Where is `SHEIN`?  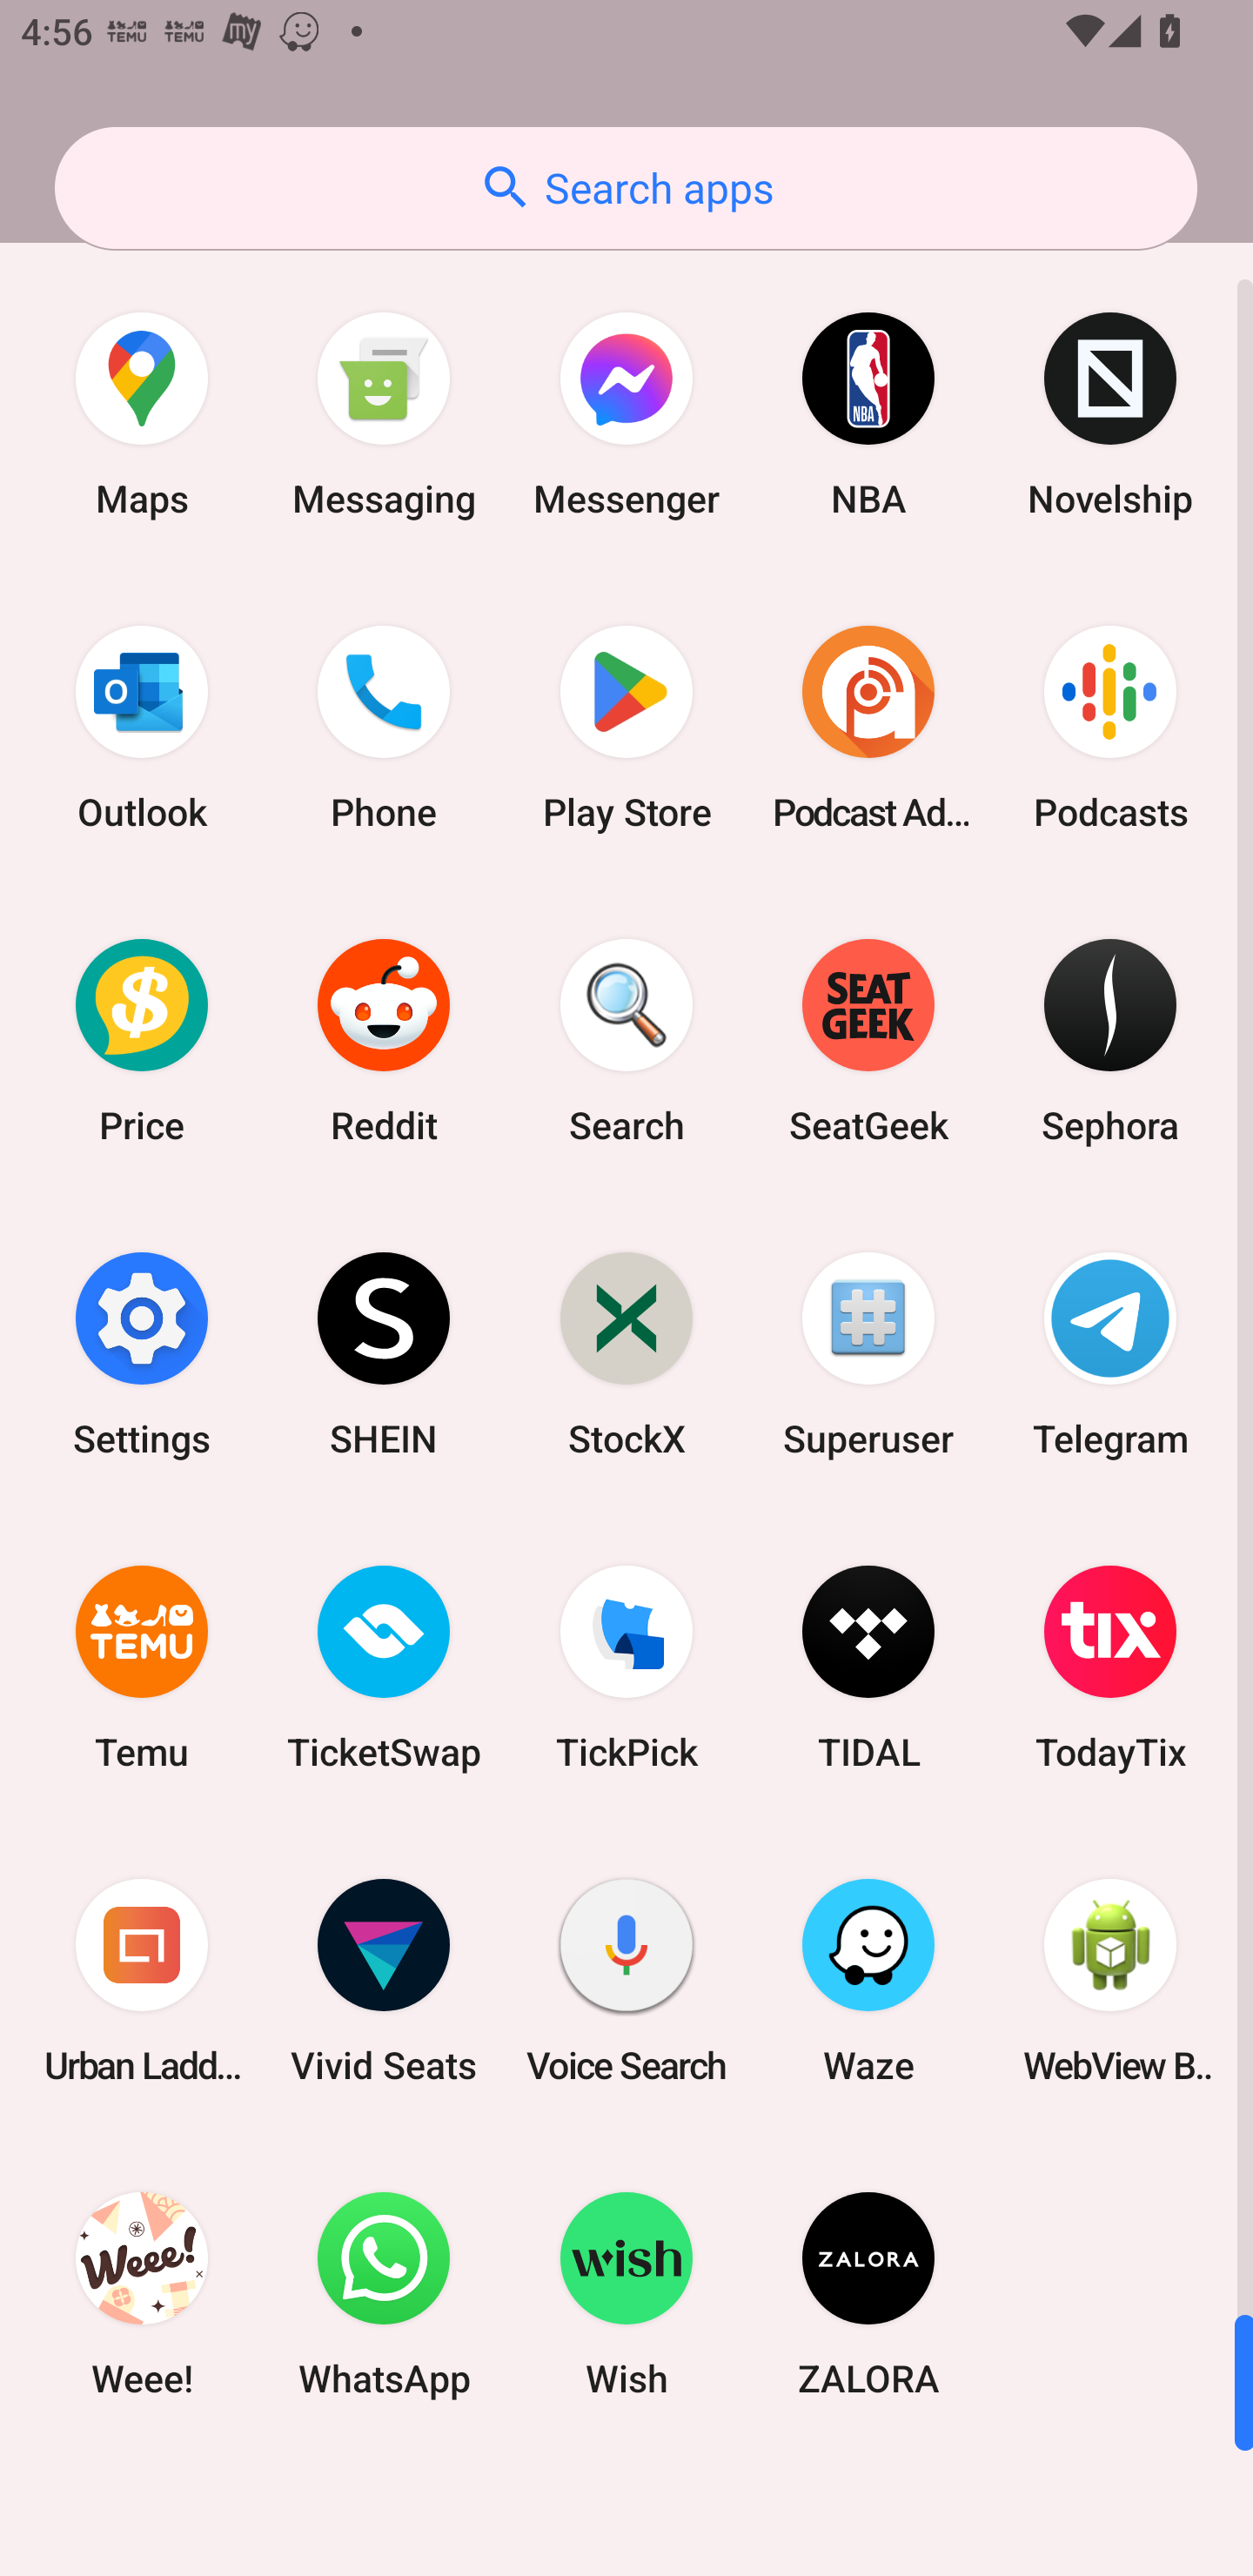
SHEIN is located at coordinates (384, 1353).